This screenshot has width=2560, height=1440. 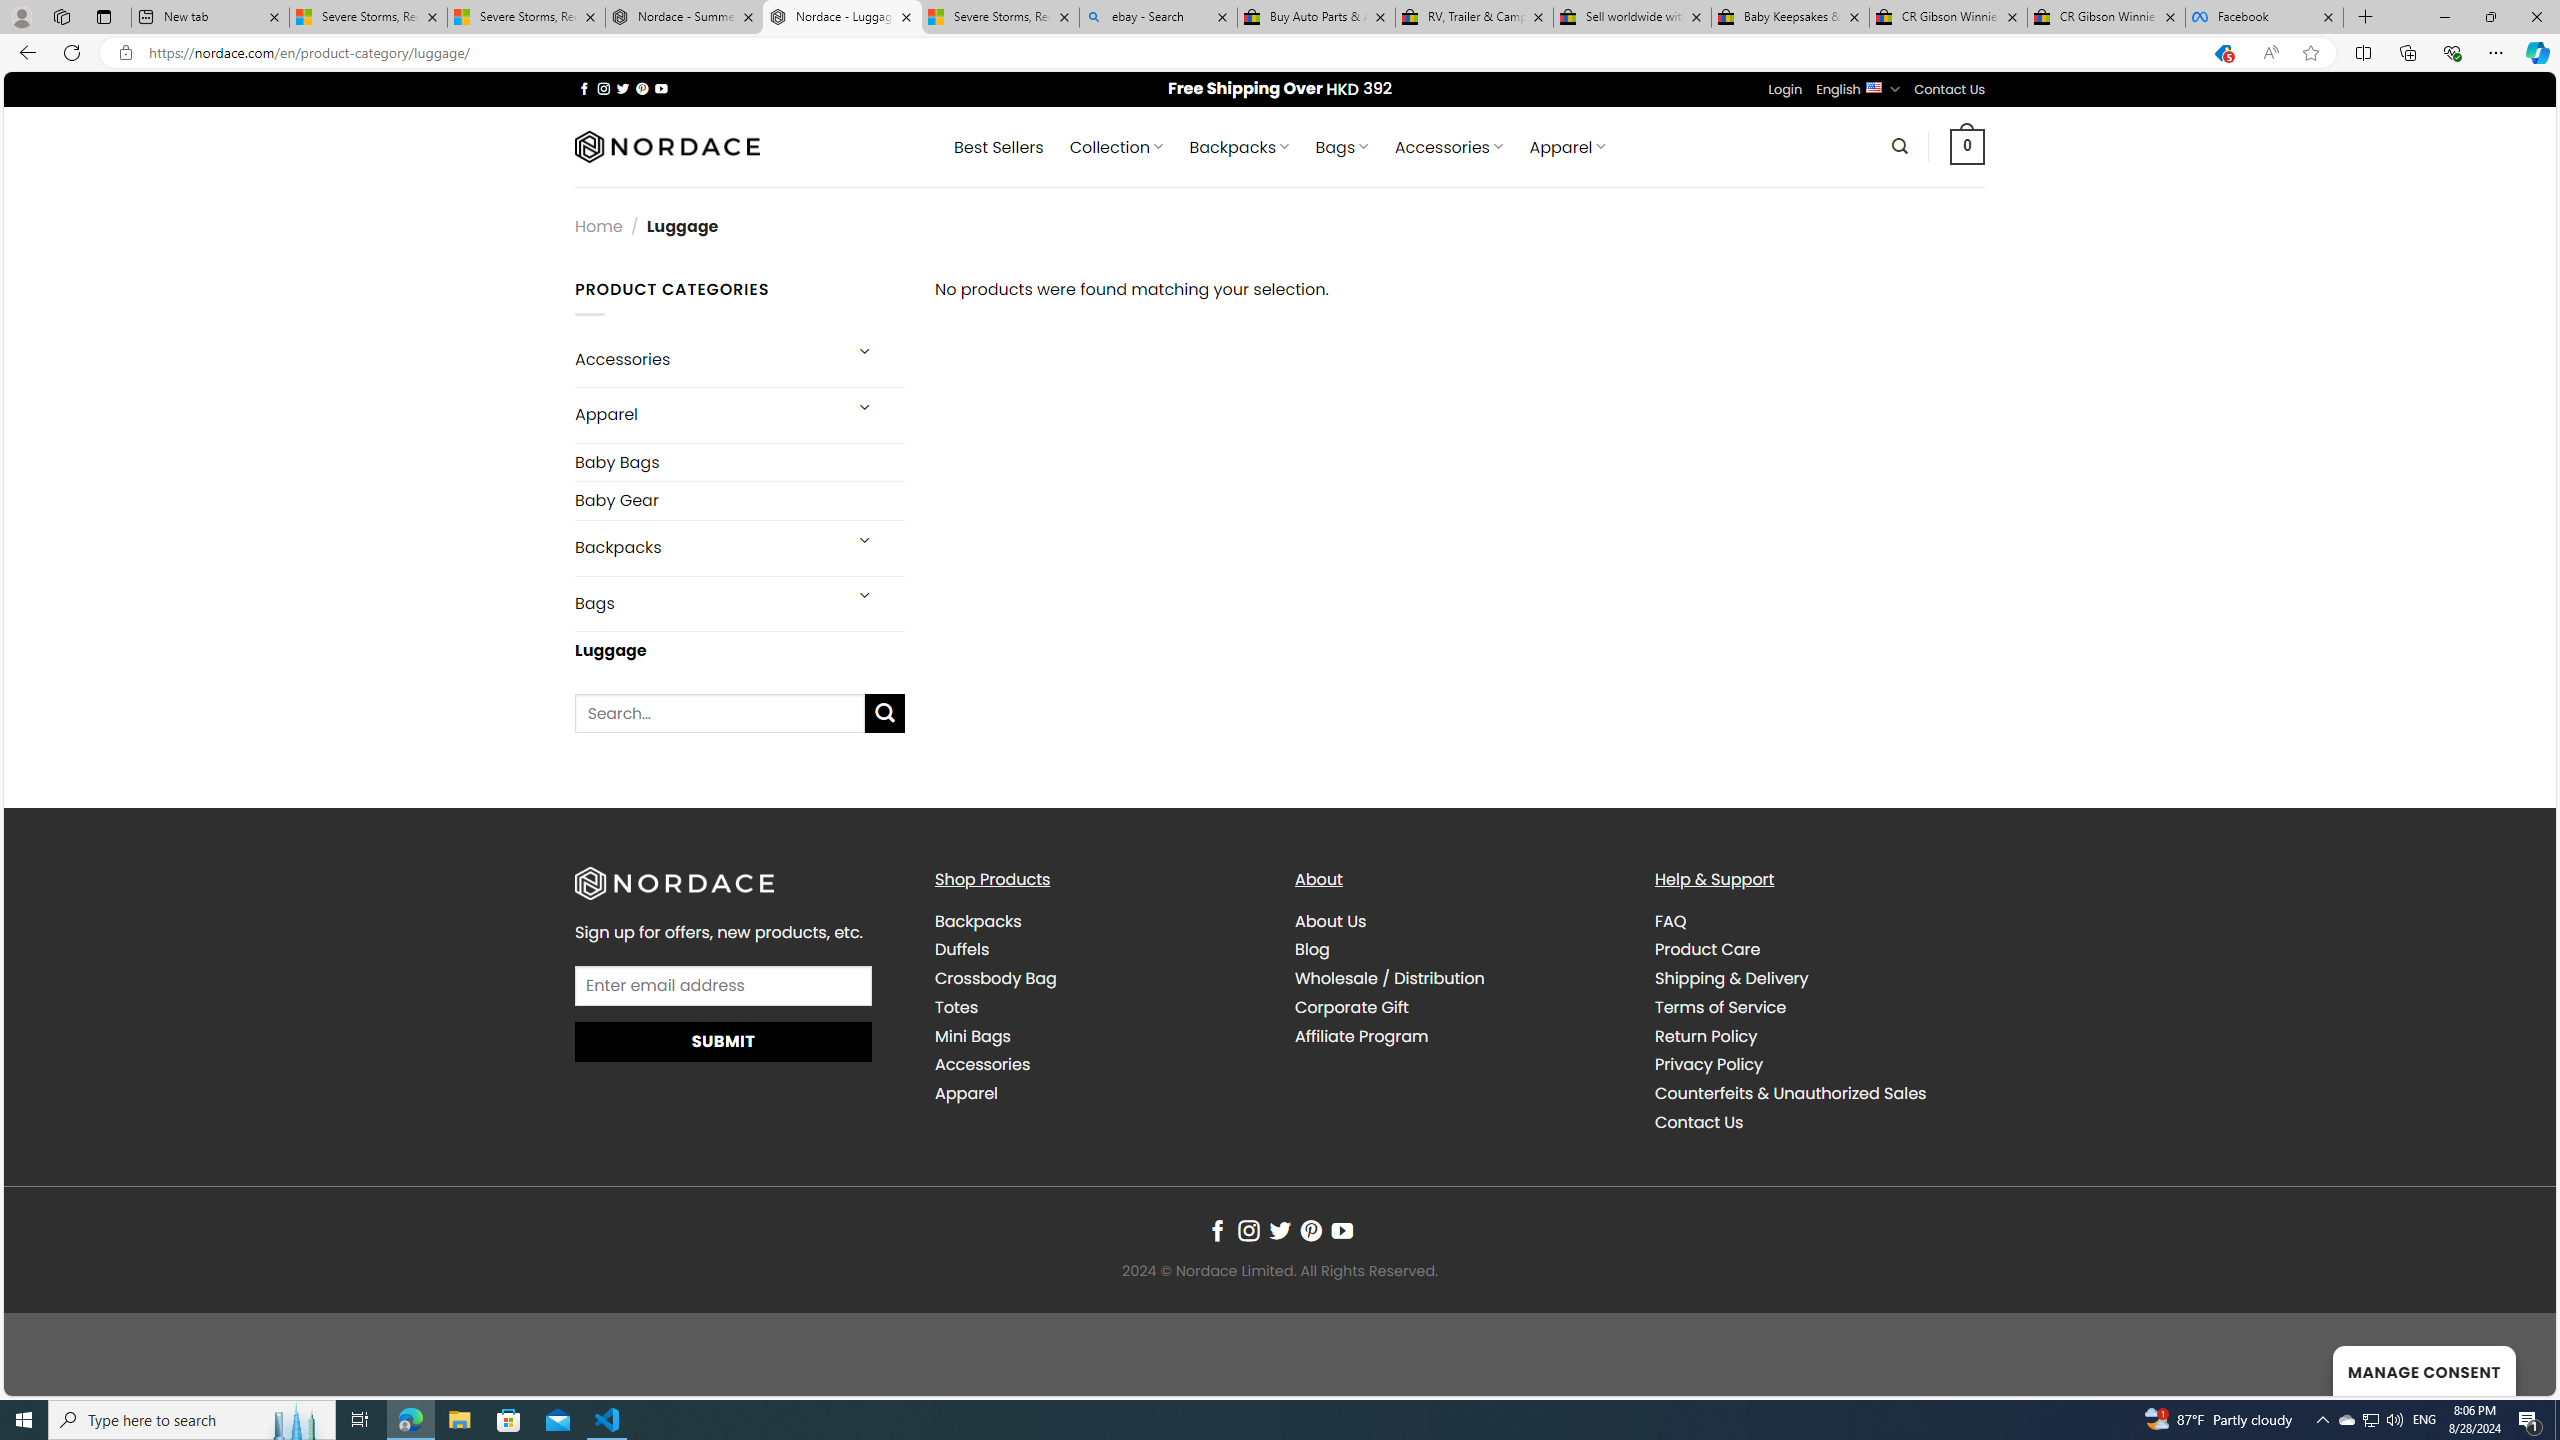 What do you see at coordinates (61, 16) in the screenshot?
I see `Workspaces` at bounding box center [61, 16].